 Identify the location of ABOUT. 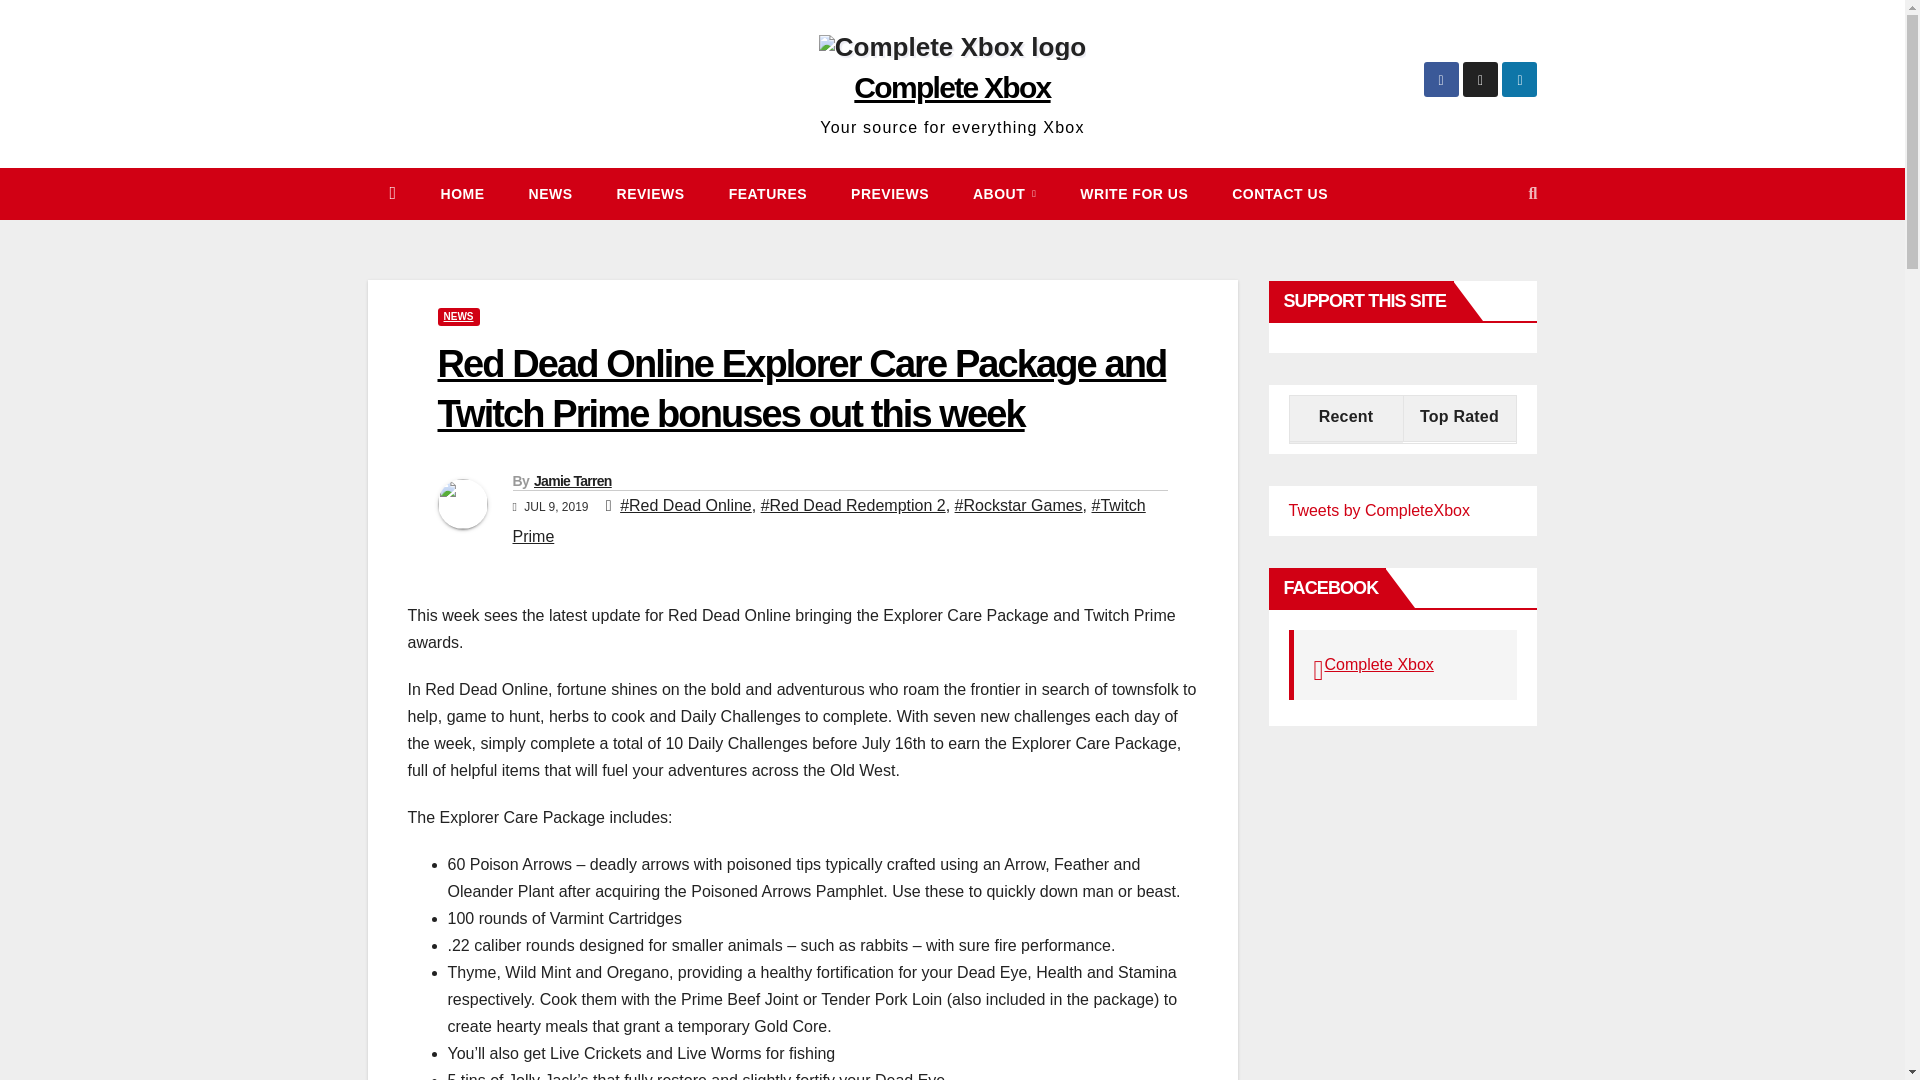
(1004, 194).